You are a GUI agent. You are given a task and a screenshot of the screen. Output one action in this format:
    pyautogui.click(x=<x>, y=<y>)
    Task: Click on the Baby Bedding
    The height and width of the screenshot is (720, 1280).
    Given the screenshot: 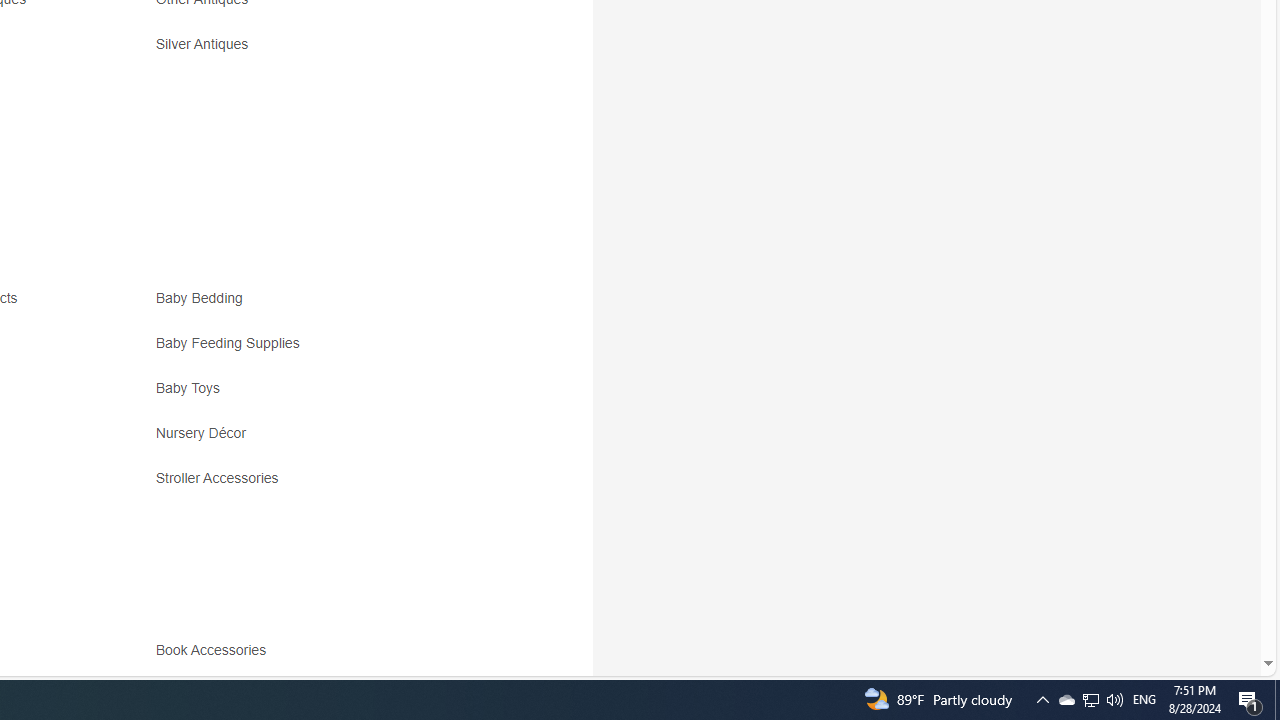 What is the action you would take?
    pyautogui.click(x=204, y=298)
    